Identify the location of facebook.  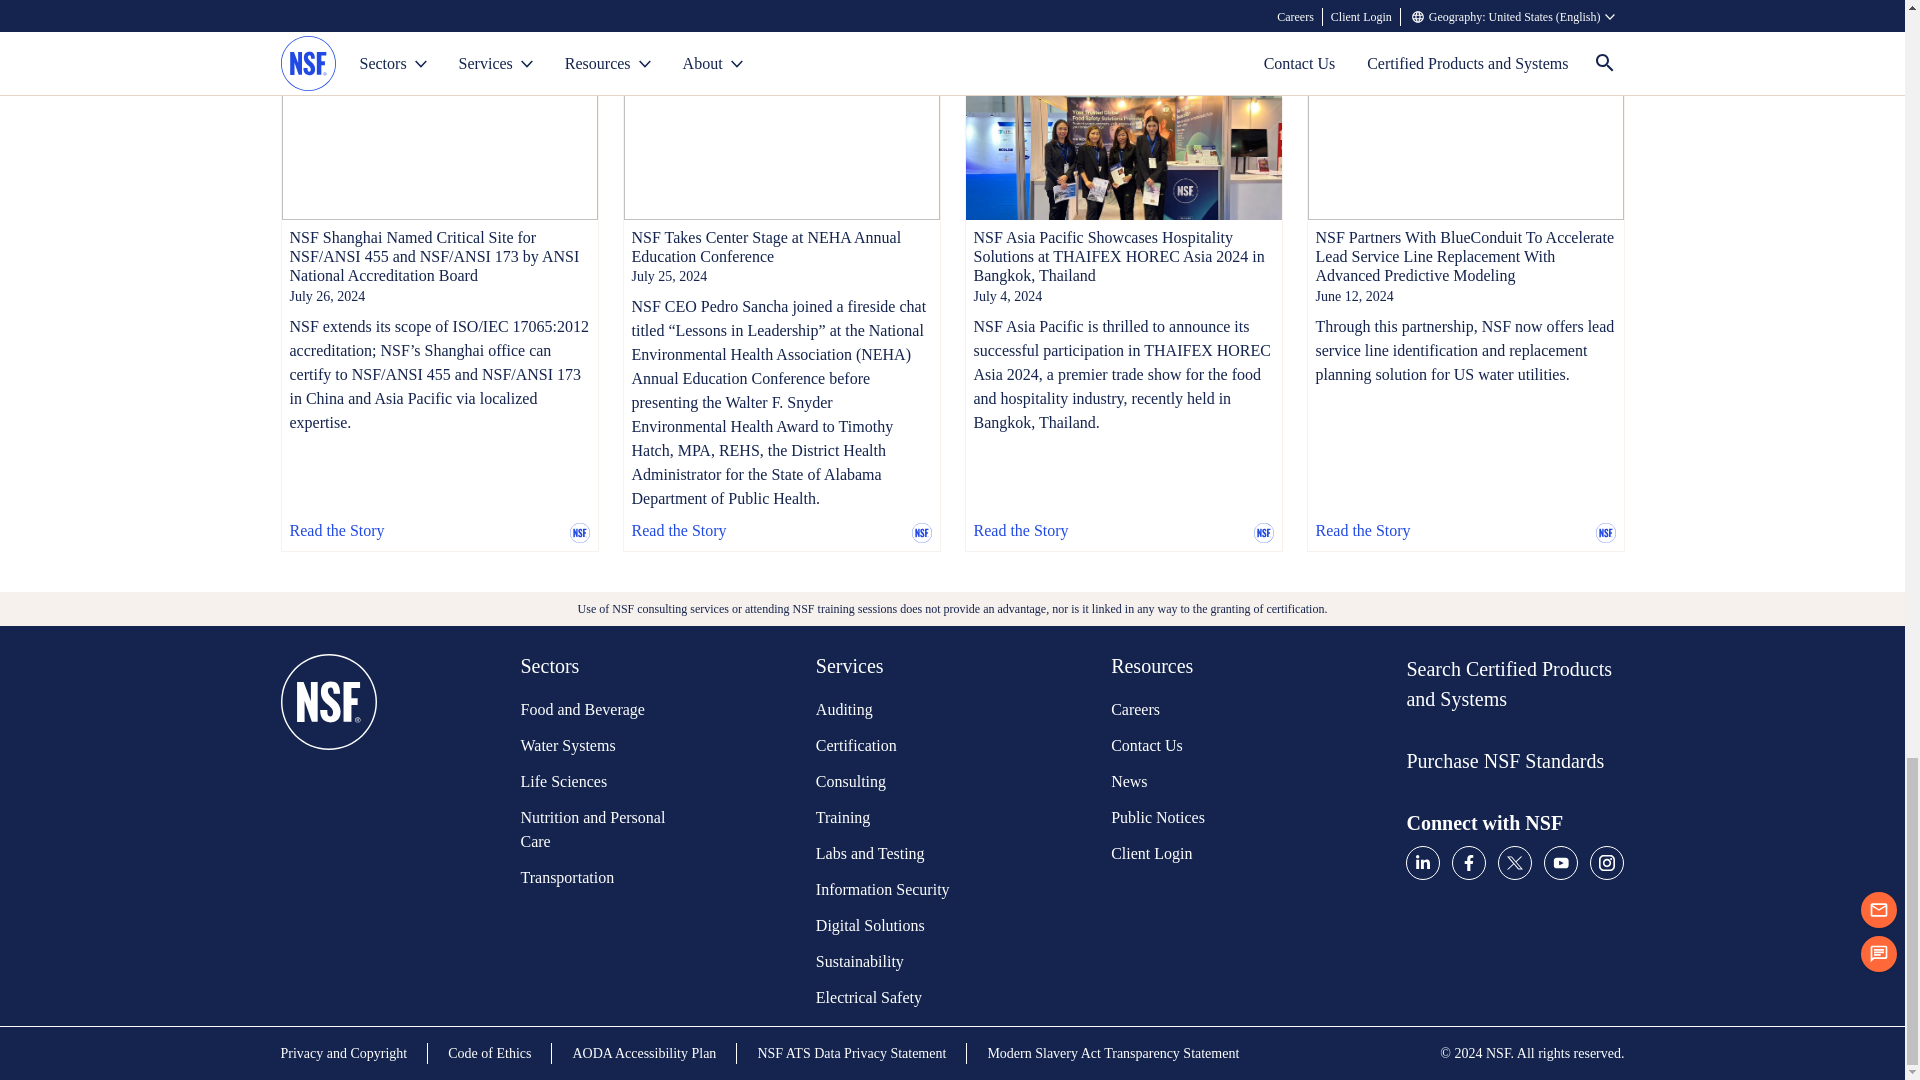
(1468, 862).